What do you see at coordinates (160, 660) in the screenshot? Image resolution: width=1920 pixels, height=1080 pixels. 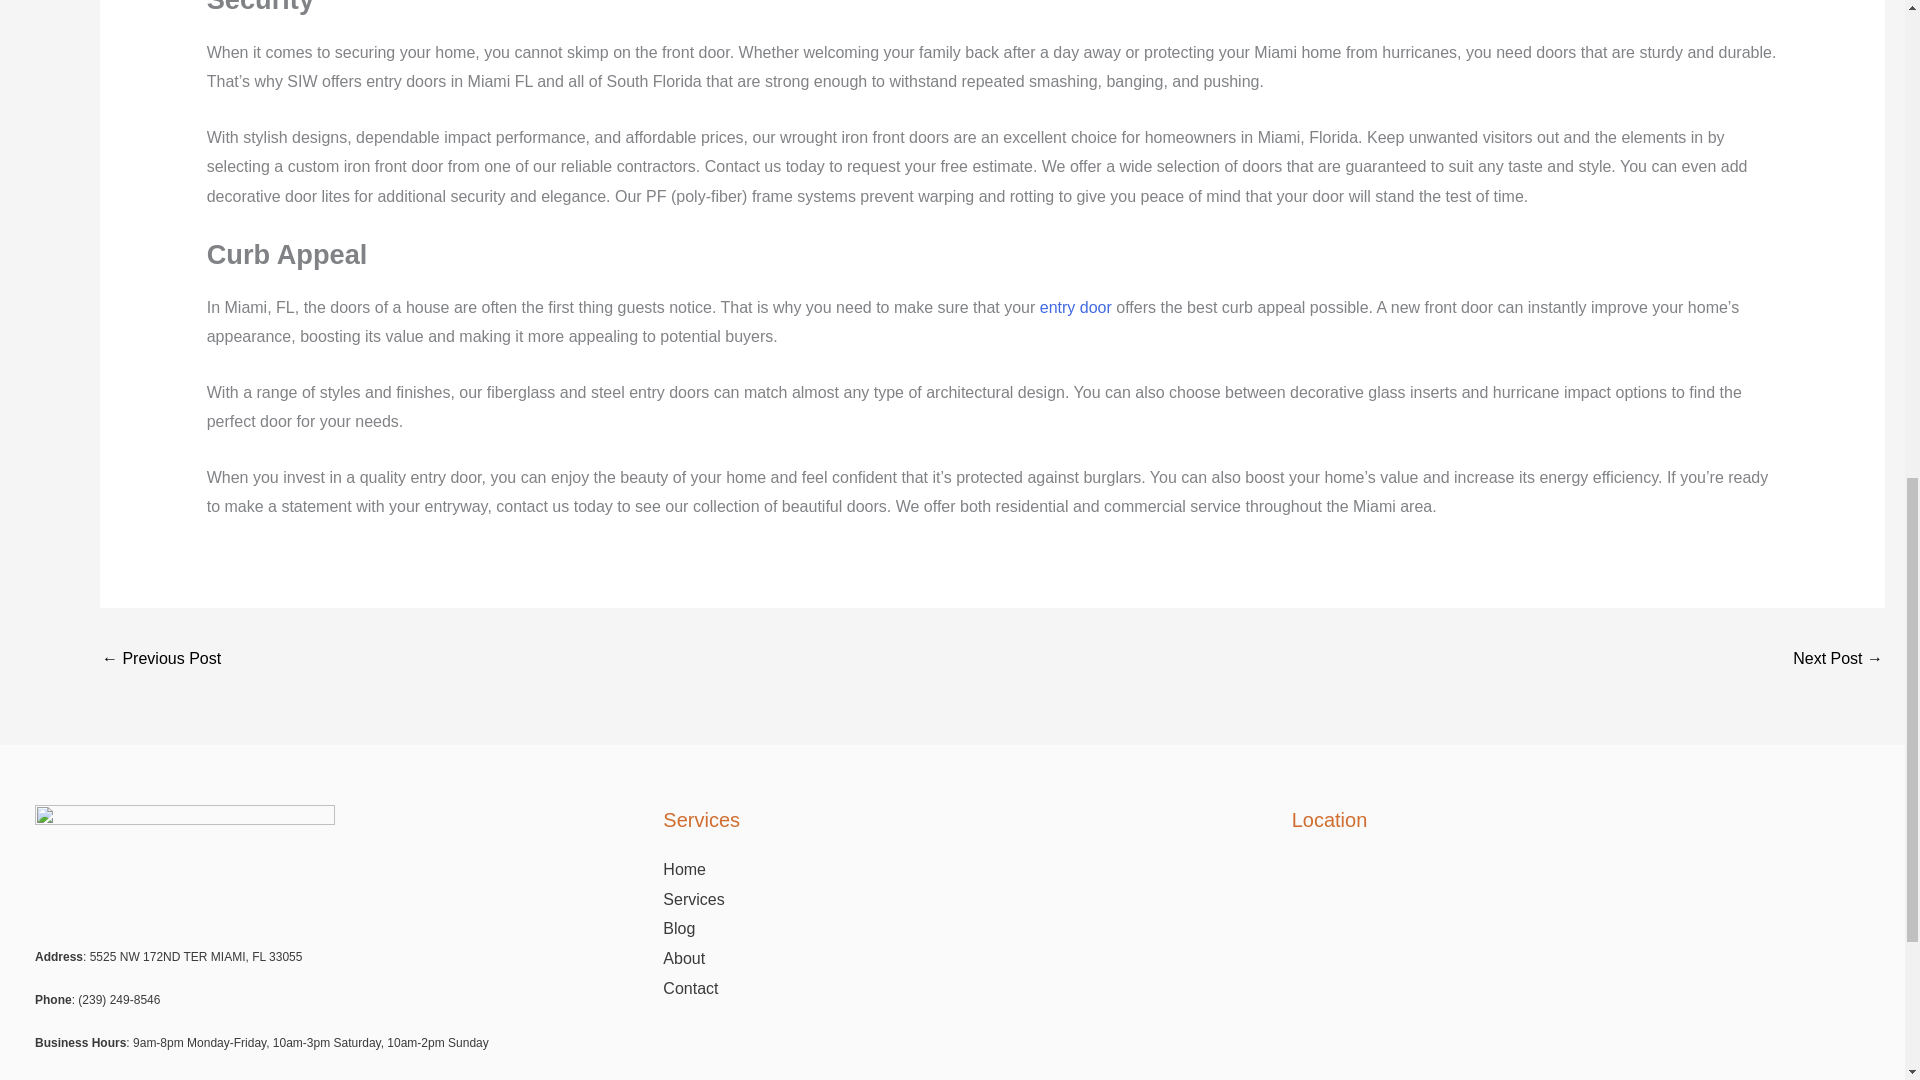 I see `Add Dimension to Your Rooms With Bay Windows` at bounding box center [160, 660].